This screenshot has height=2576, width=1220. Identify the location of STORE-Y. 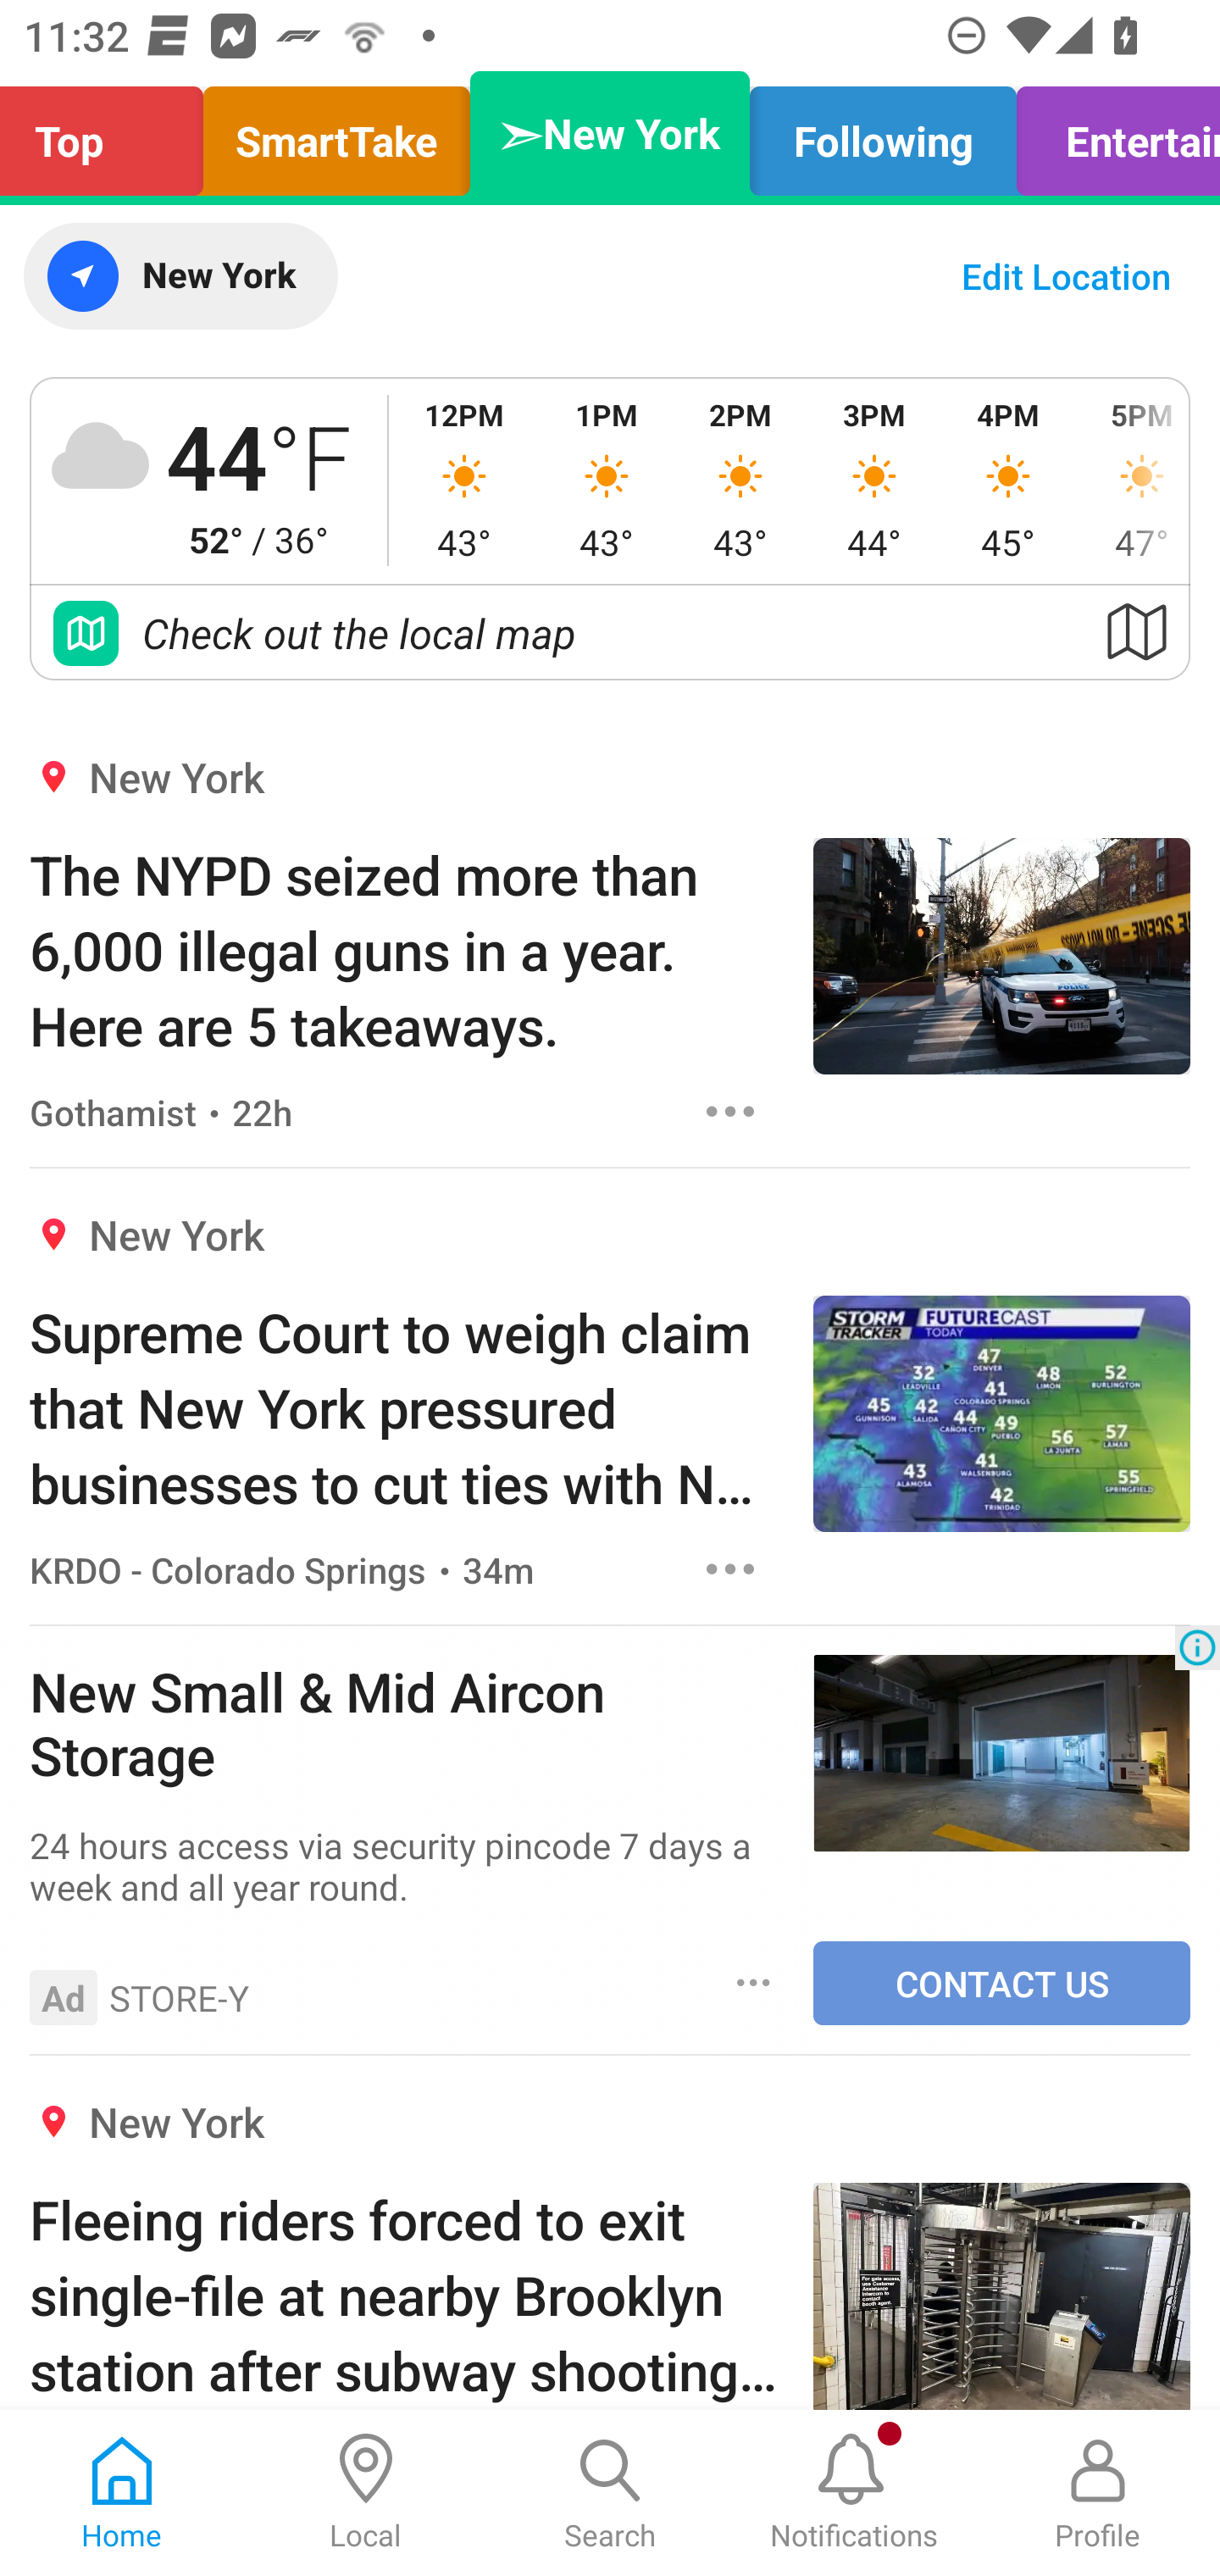
(180, 1997).